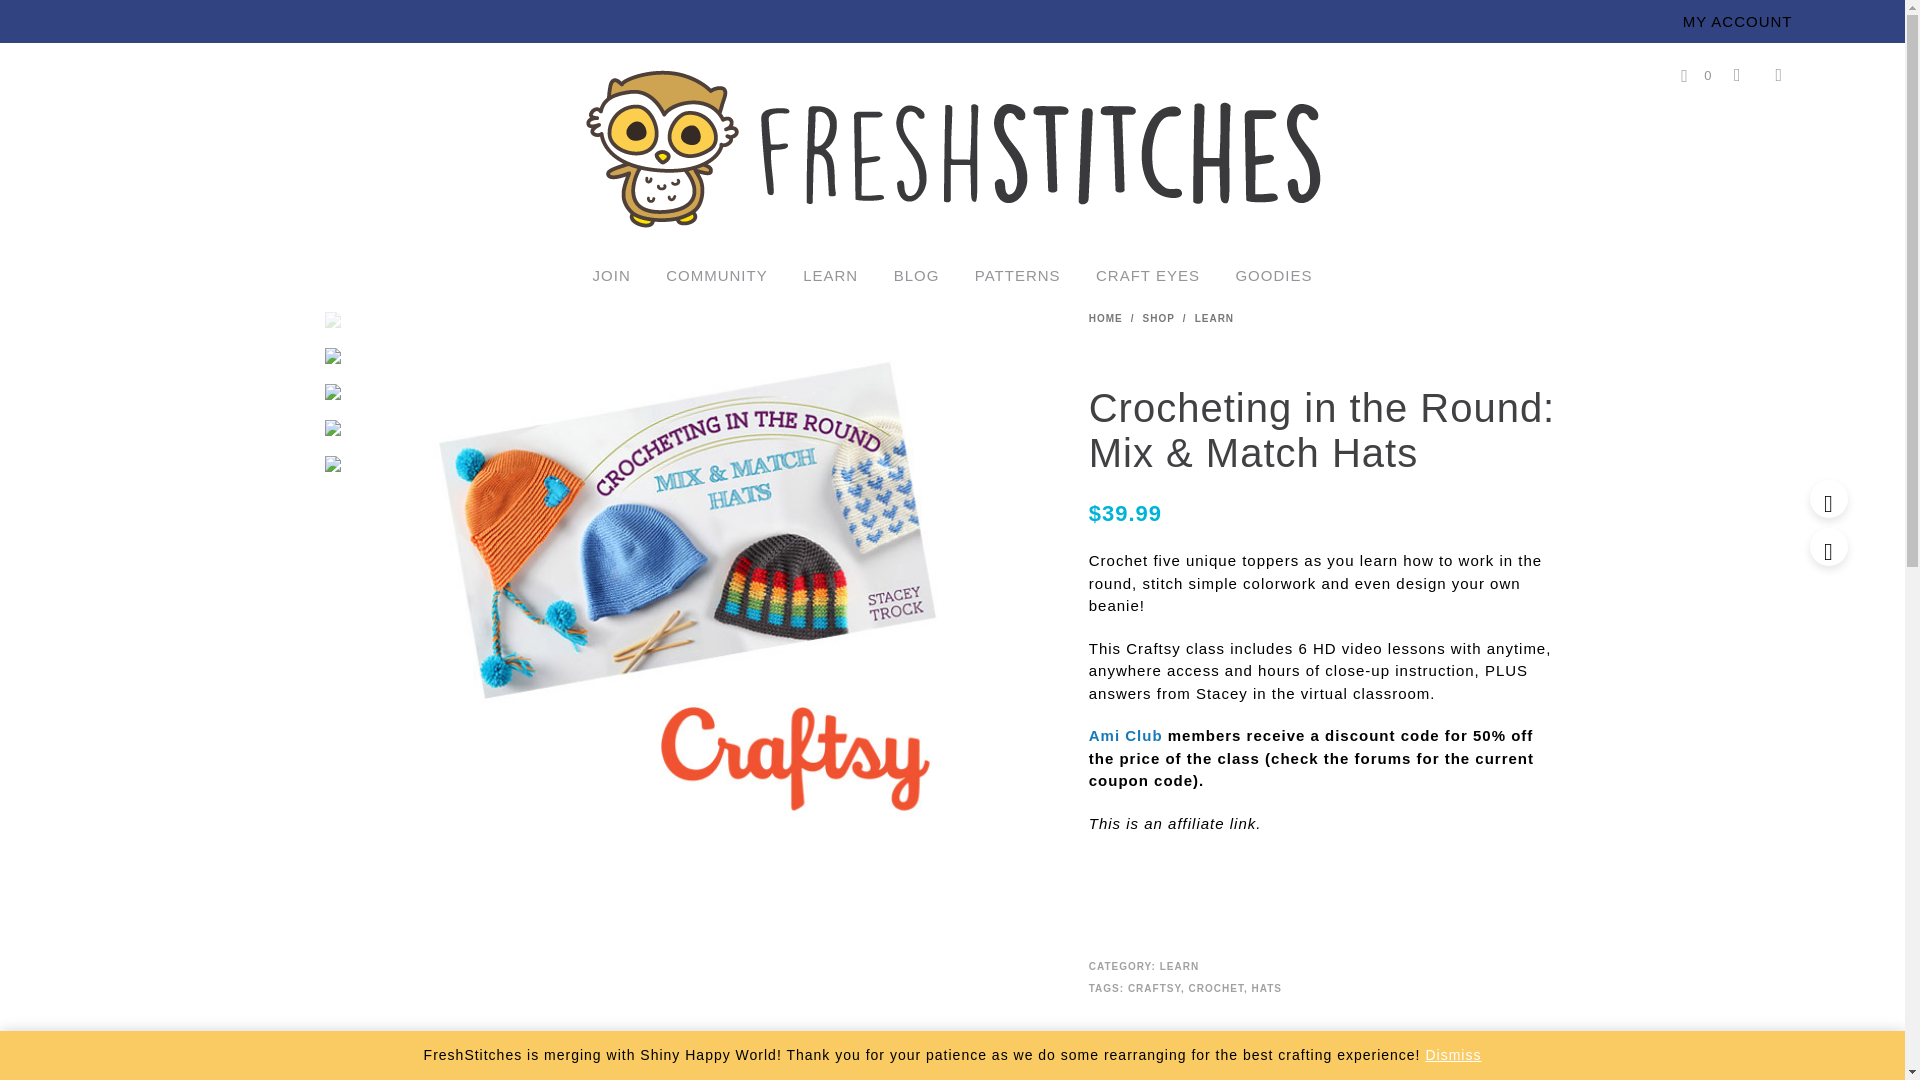 The image size is (1920, 1080). Describe the element at coordinates (1696, 74) in the screenshot. I see `0` at that location.